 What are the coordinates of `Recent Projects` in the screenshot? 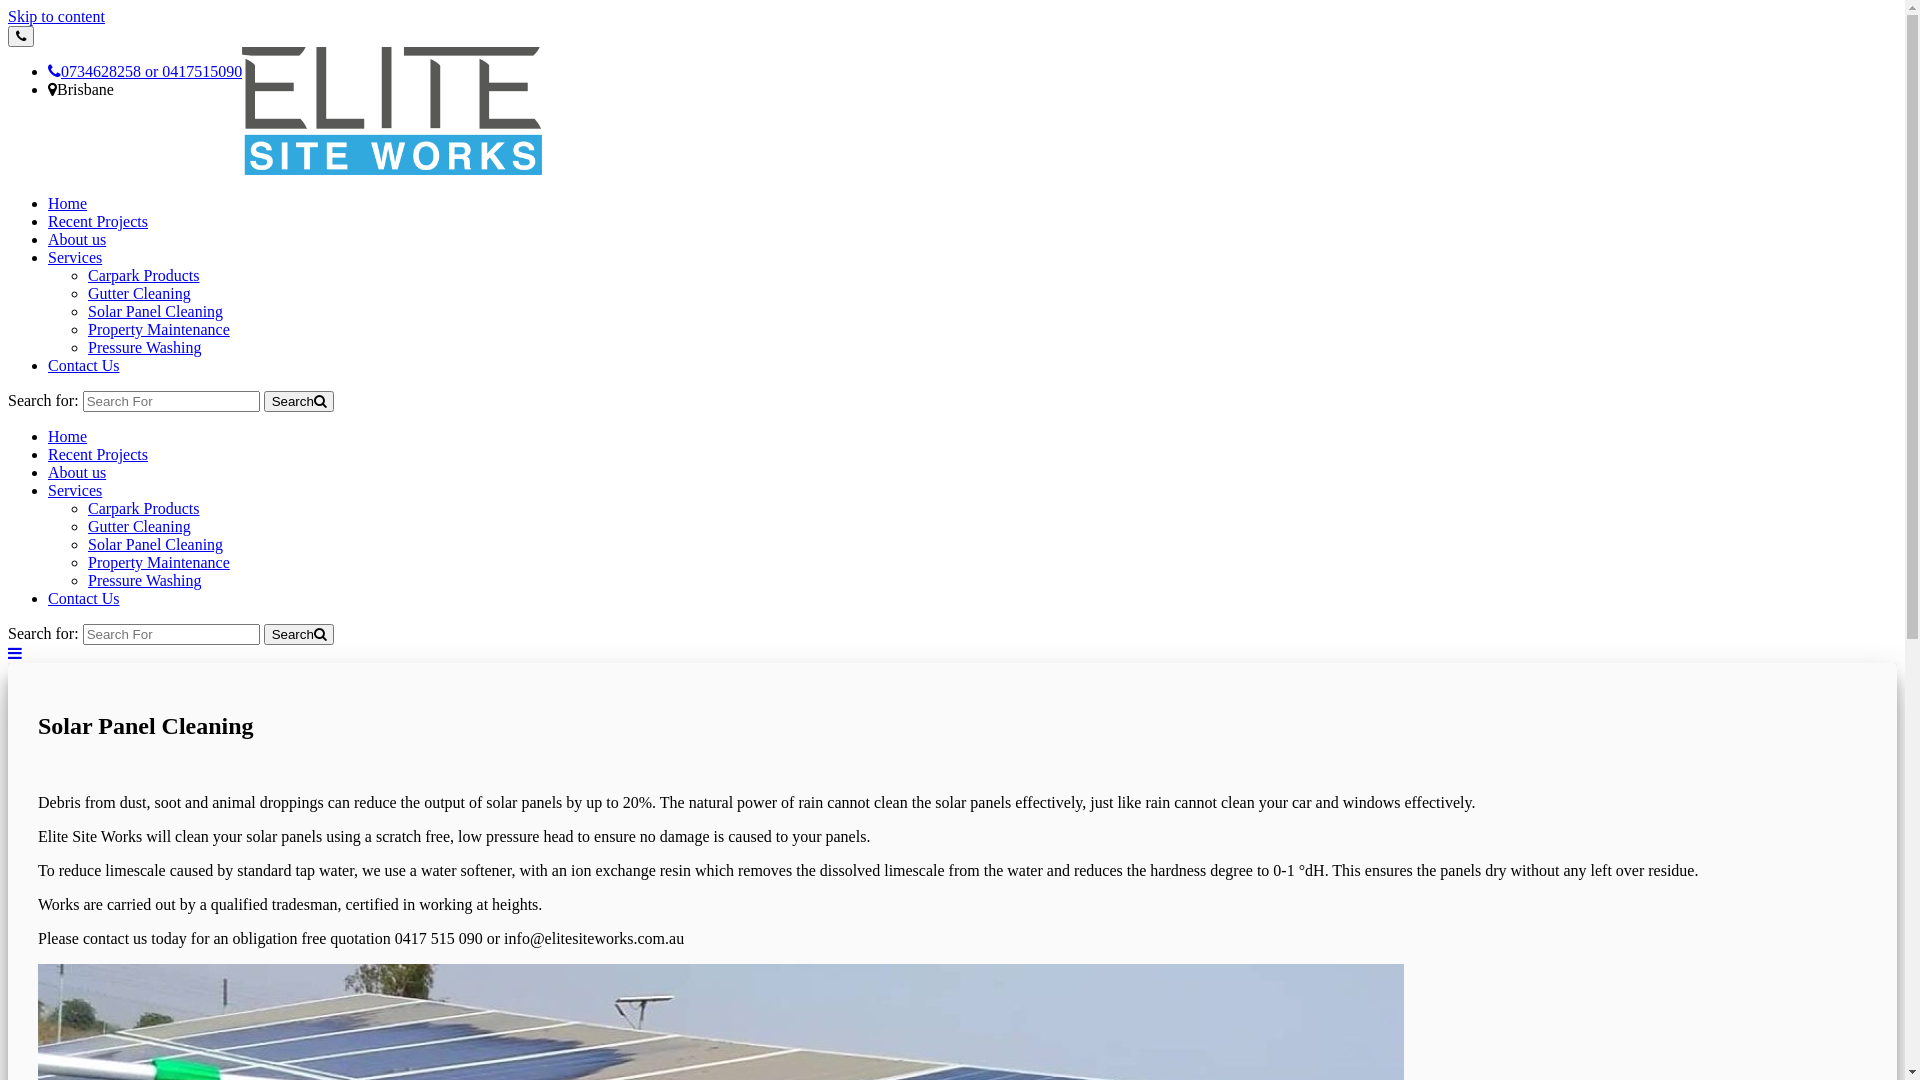 It's located at (98, 454).